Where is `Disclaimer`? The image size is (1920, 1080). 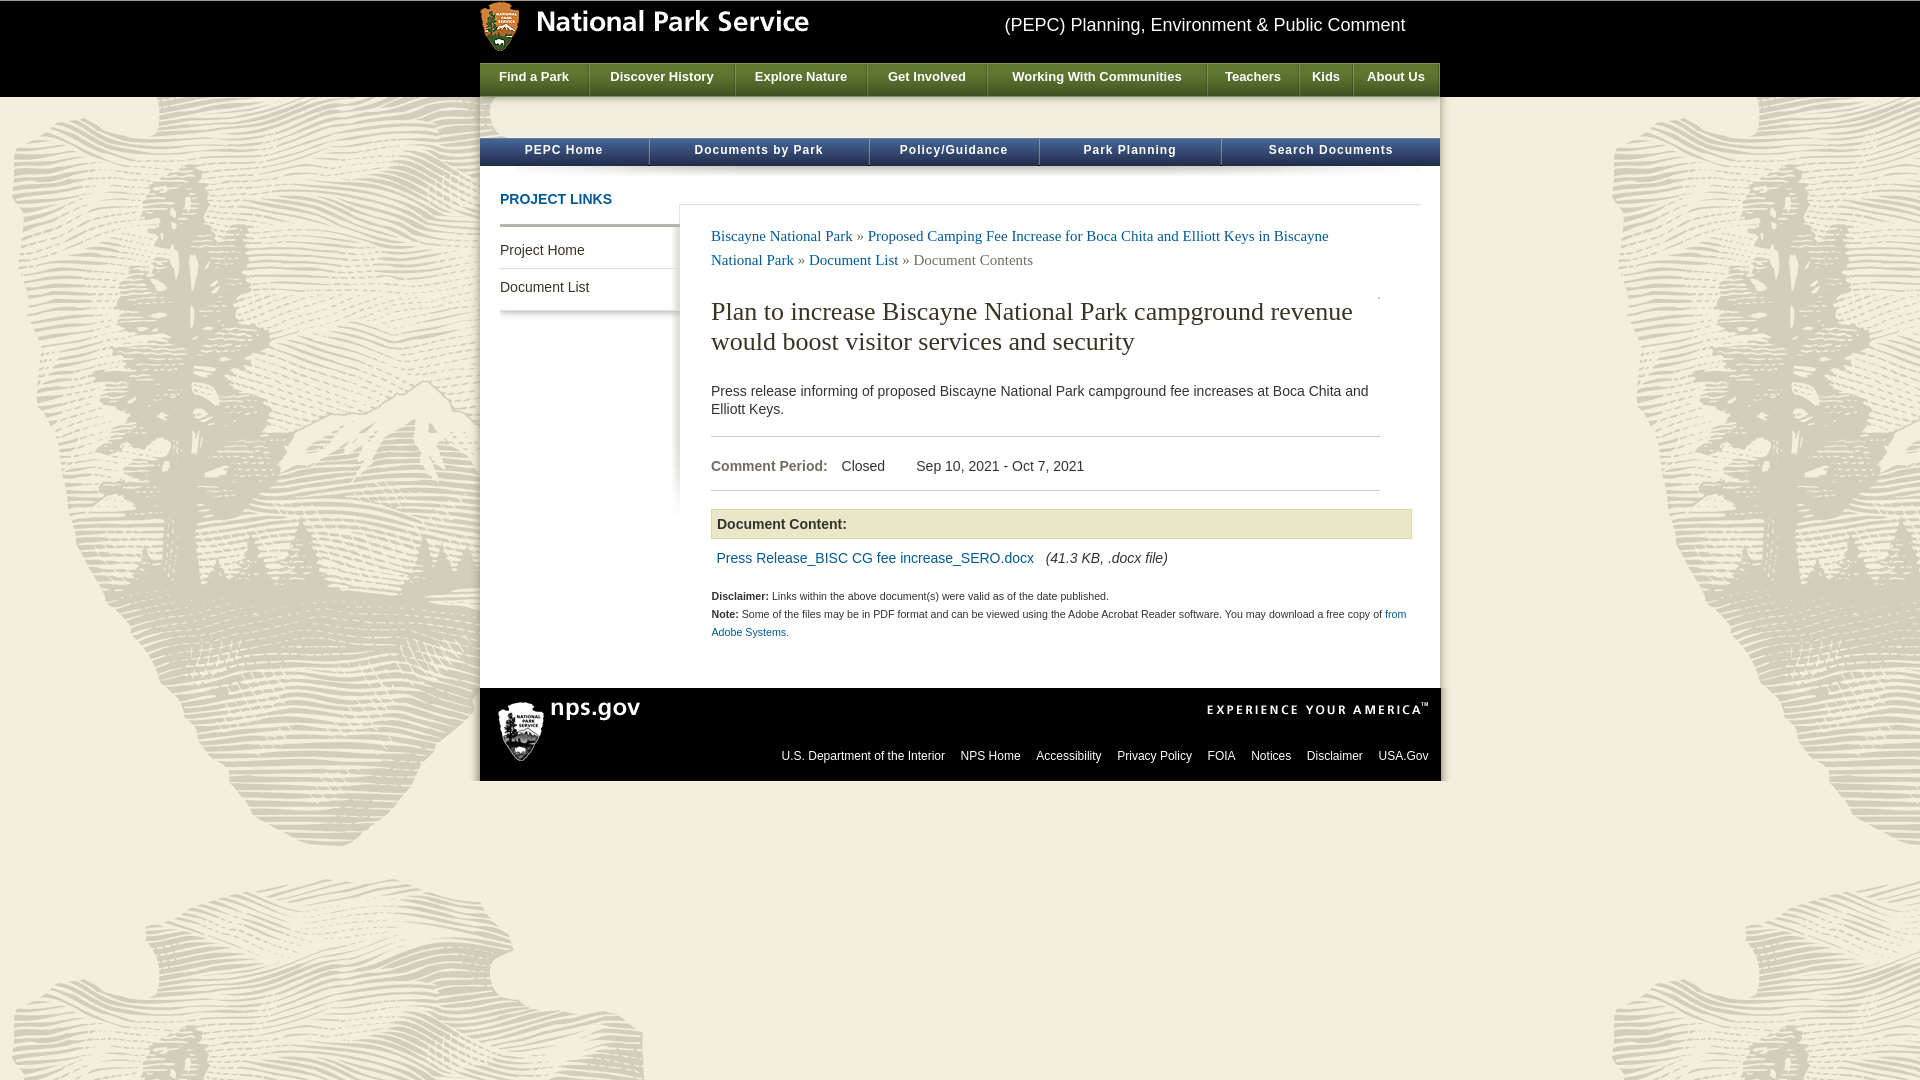
Disclaimer is located at coordinates (1335, 756).